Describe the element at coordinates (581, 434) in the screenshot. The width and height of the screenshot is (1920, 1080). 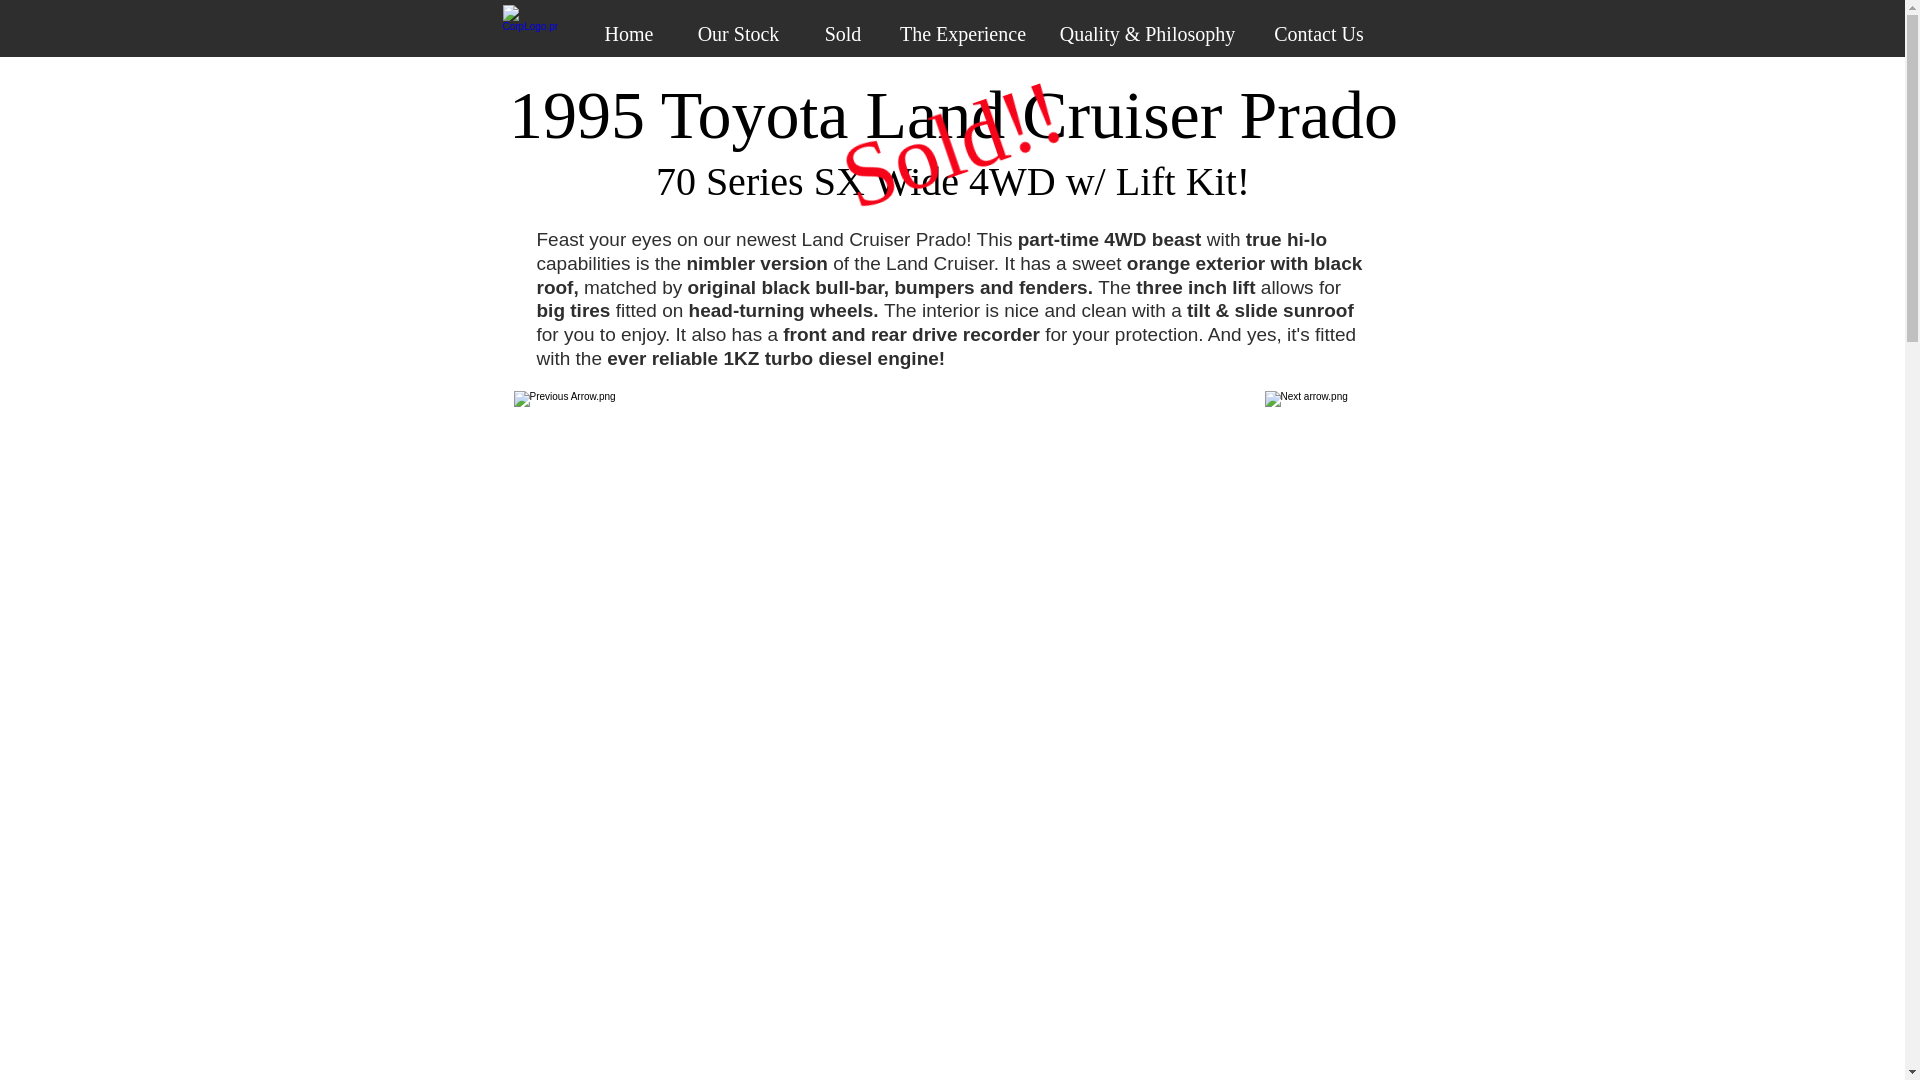
I see `Previous Arrow.png` at that location.